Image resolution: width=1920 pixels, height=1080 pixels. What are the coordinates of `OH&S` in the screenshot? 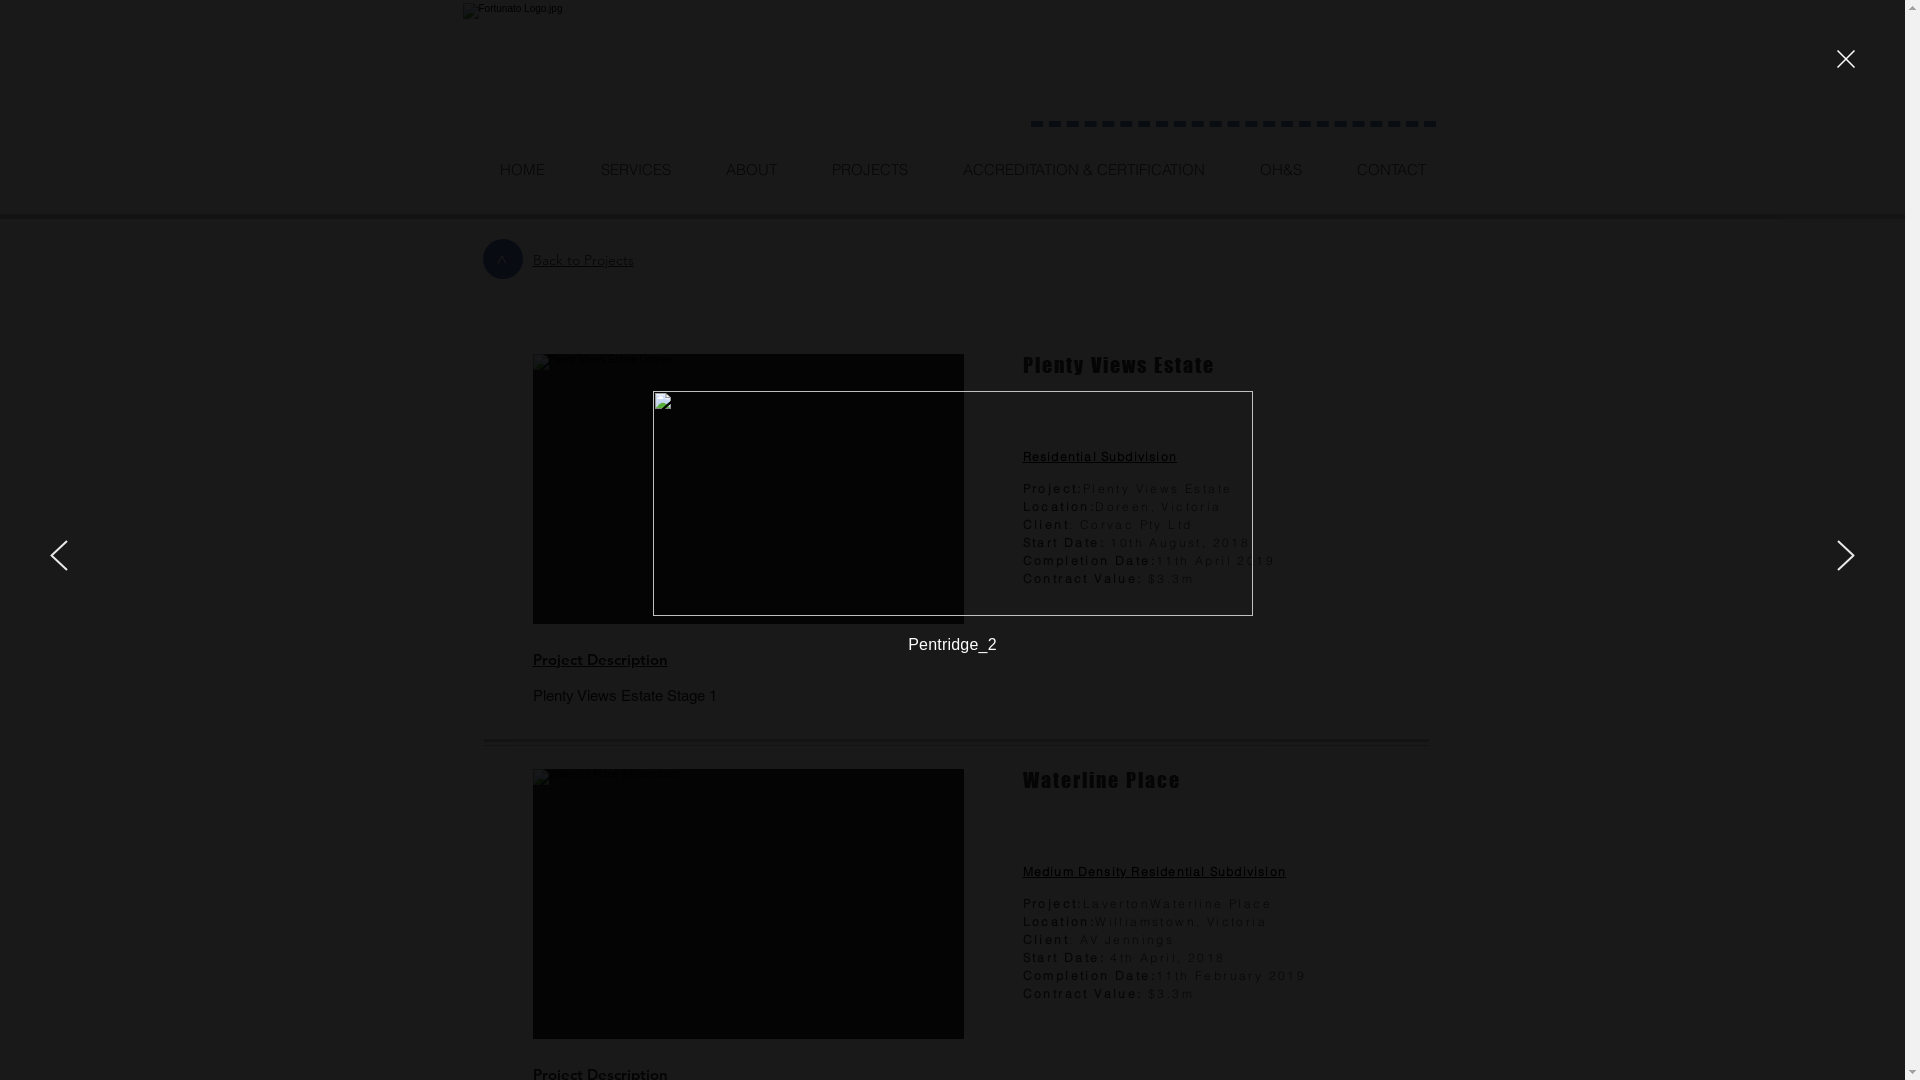 It's located at (1280, 170).